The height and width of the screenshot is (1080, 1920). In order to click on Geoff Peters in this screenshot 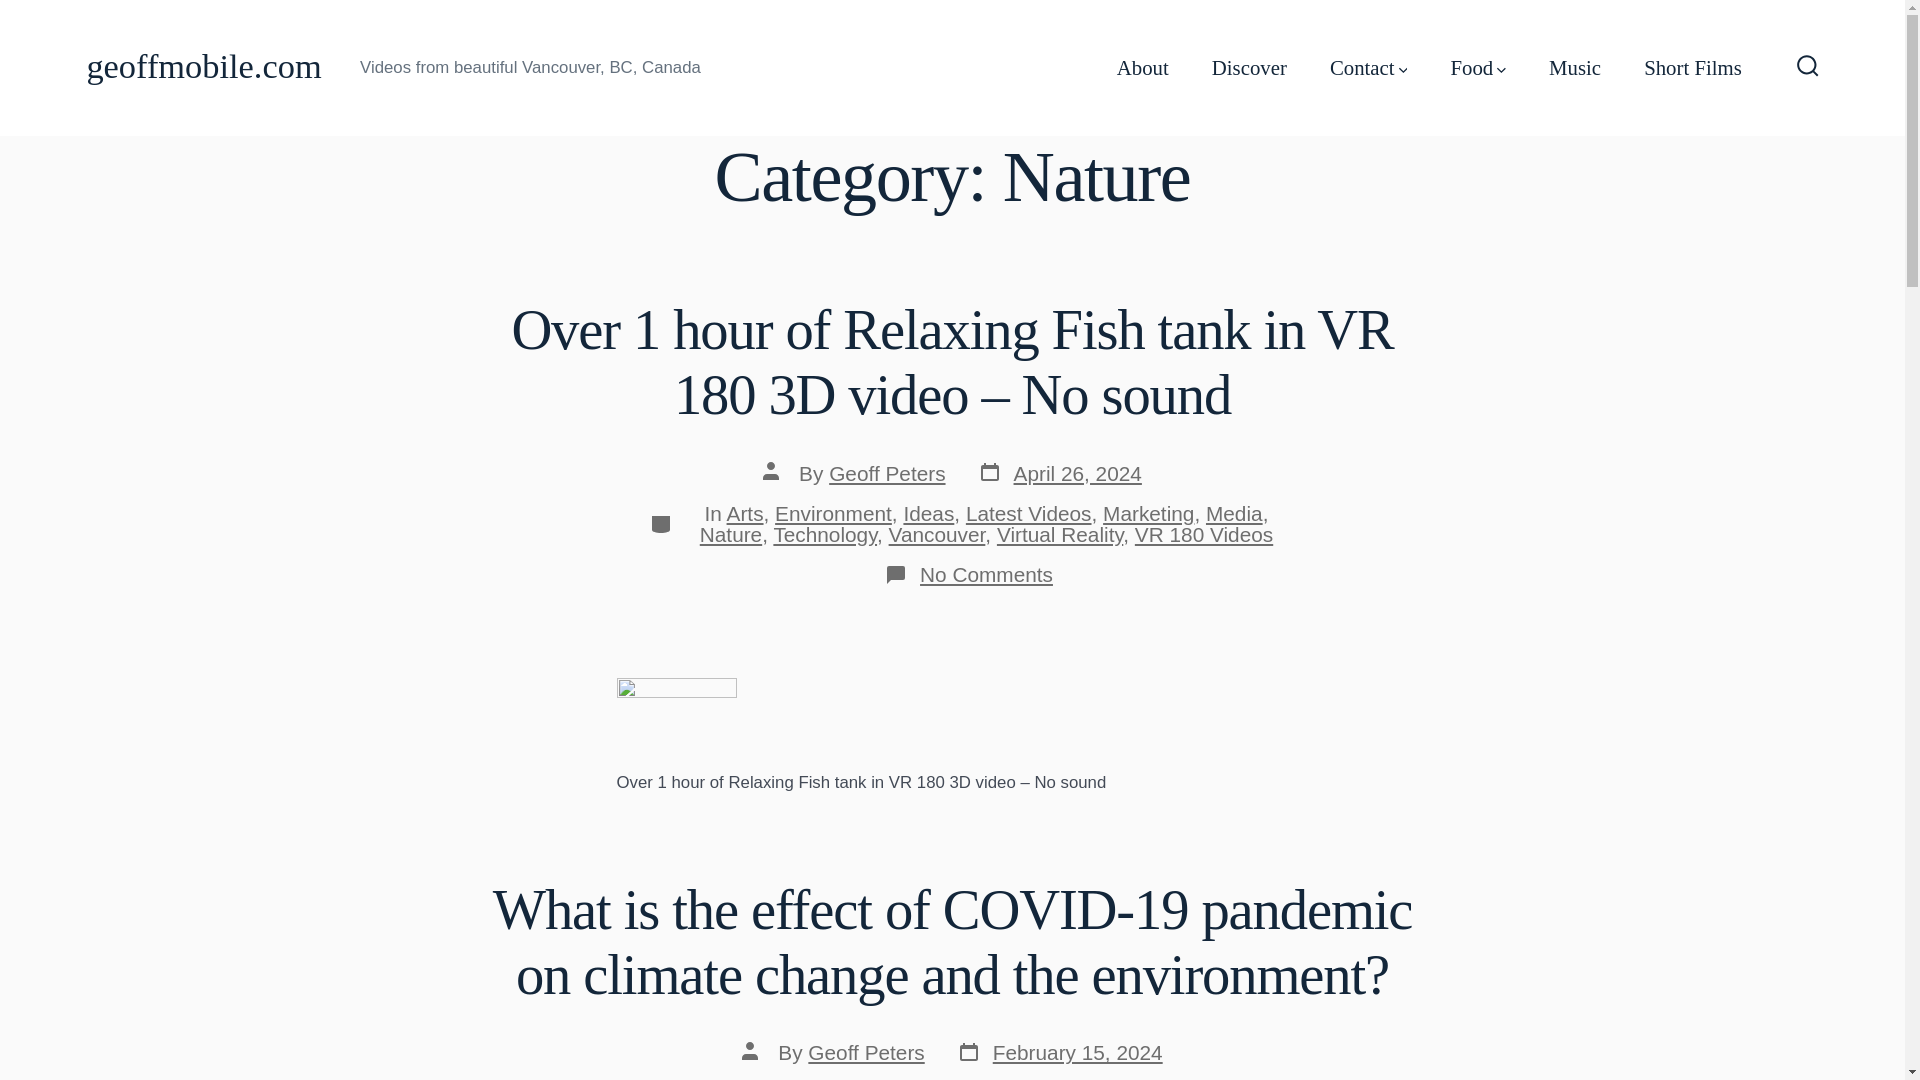, I will do `click(1143, 68)`.